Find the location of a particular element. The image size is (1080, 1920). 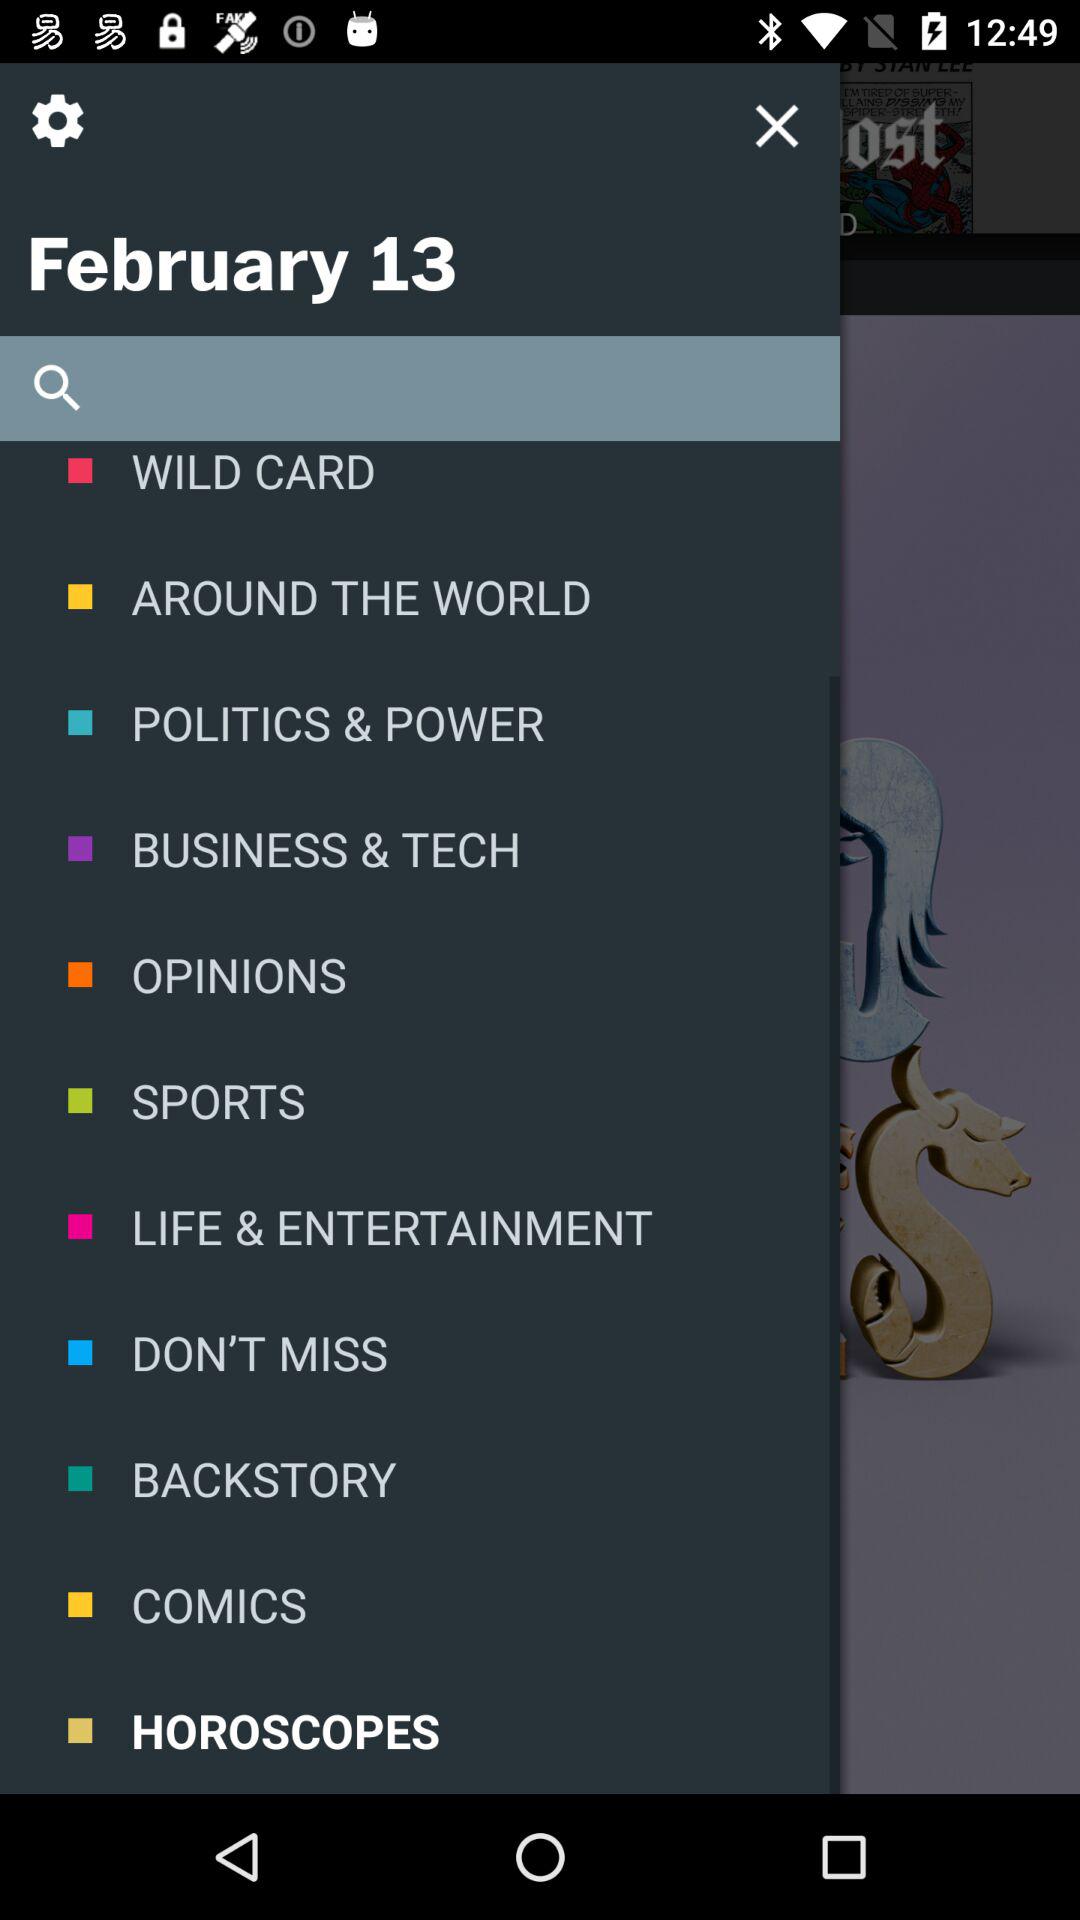

go to settings is located at coordinates (66, 136).